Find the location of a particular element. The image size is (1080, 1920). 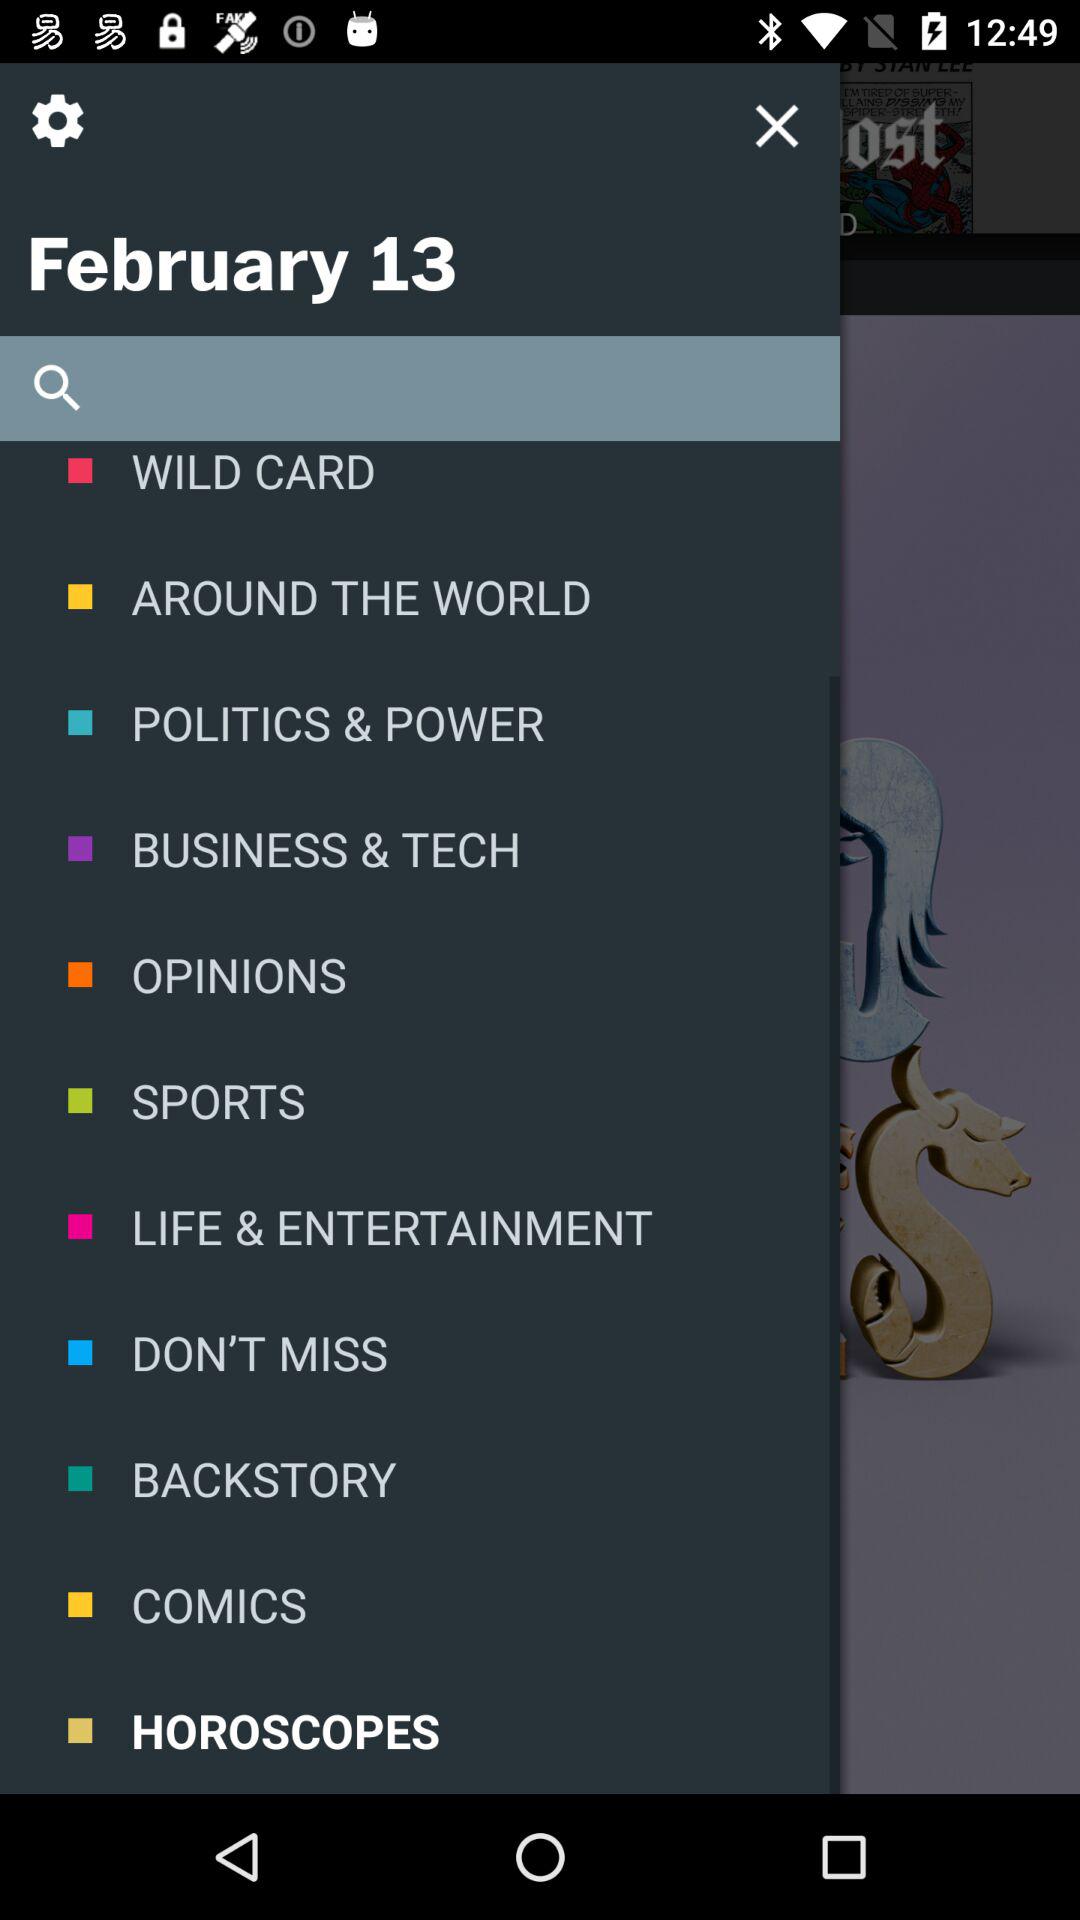

go to settings is located at coordinates (66, 136).